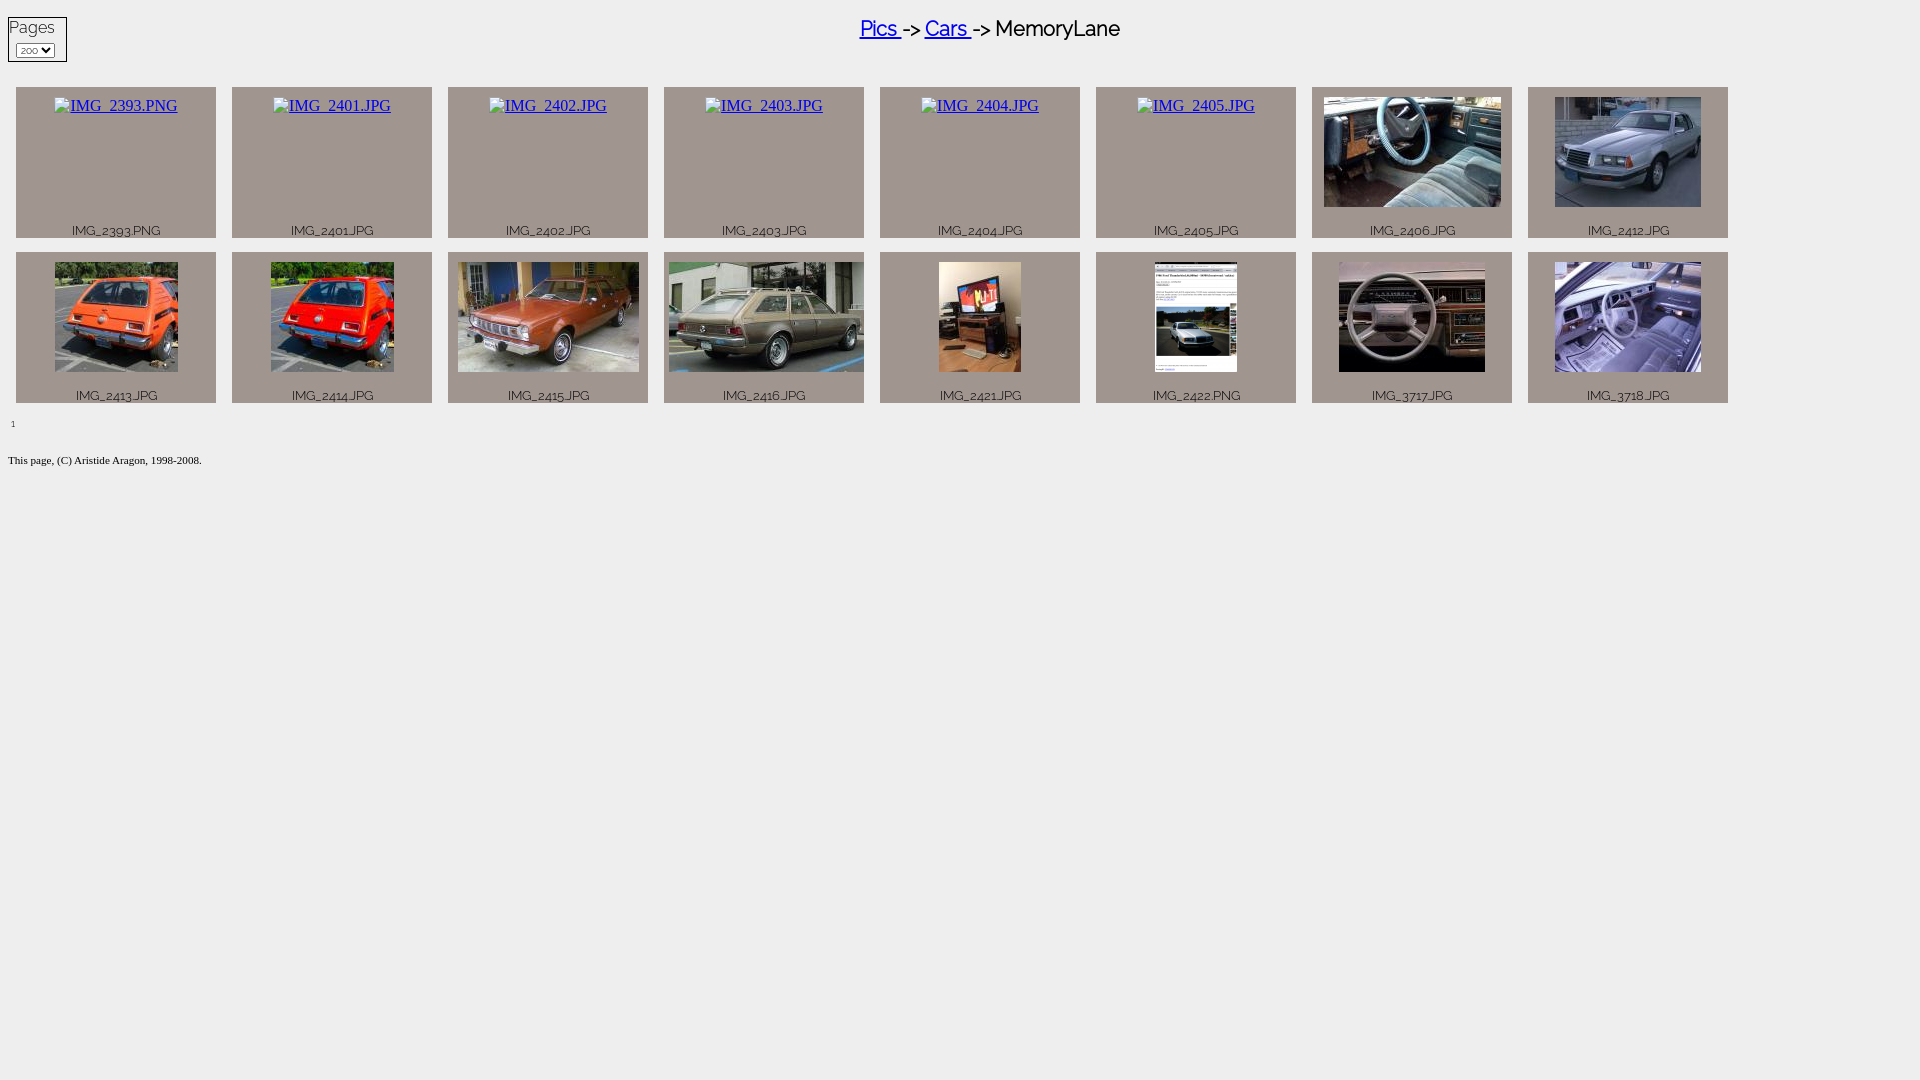  I want to click on IMG_2393.PNG, so click(116, 106).